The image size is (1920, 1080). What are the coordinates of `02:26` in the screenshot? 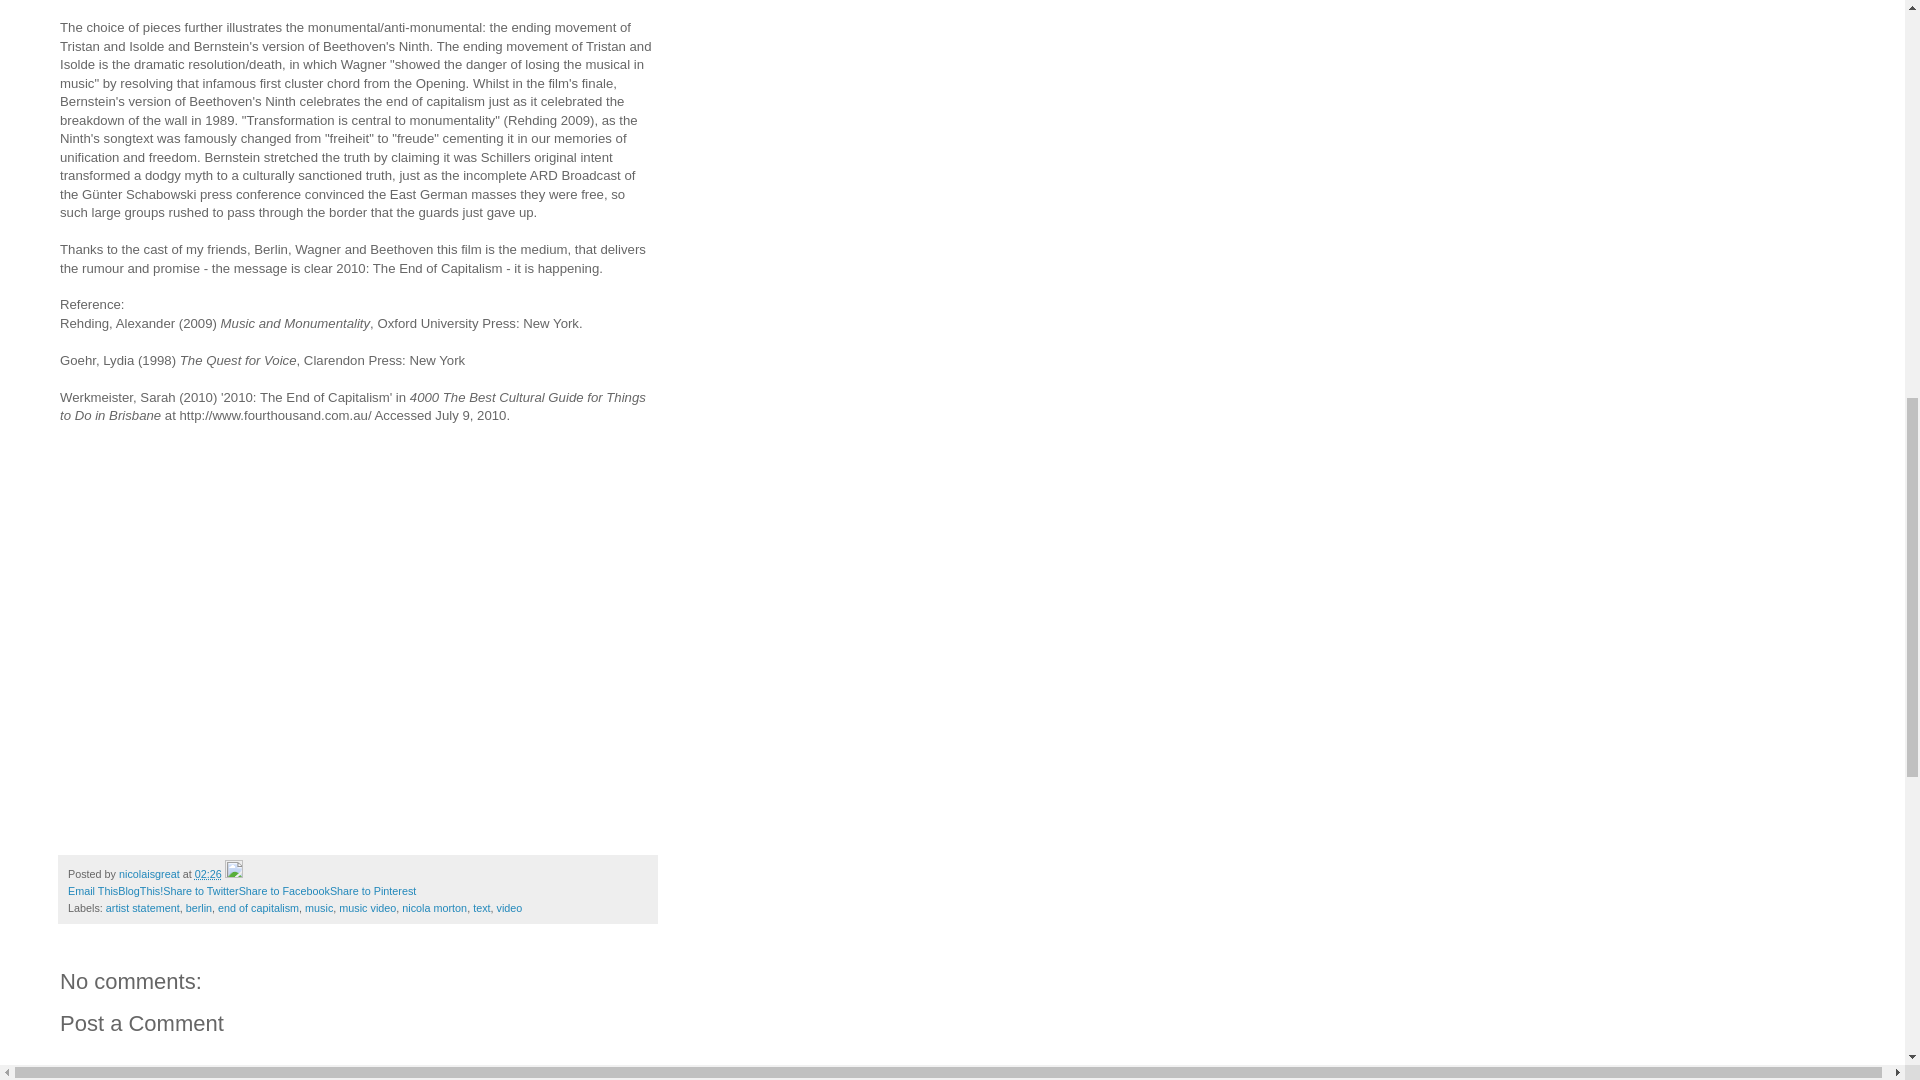 It's located at (208, 874).